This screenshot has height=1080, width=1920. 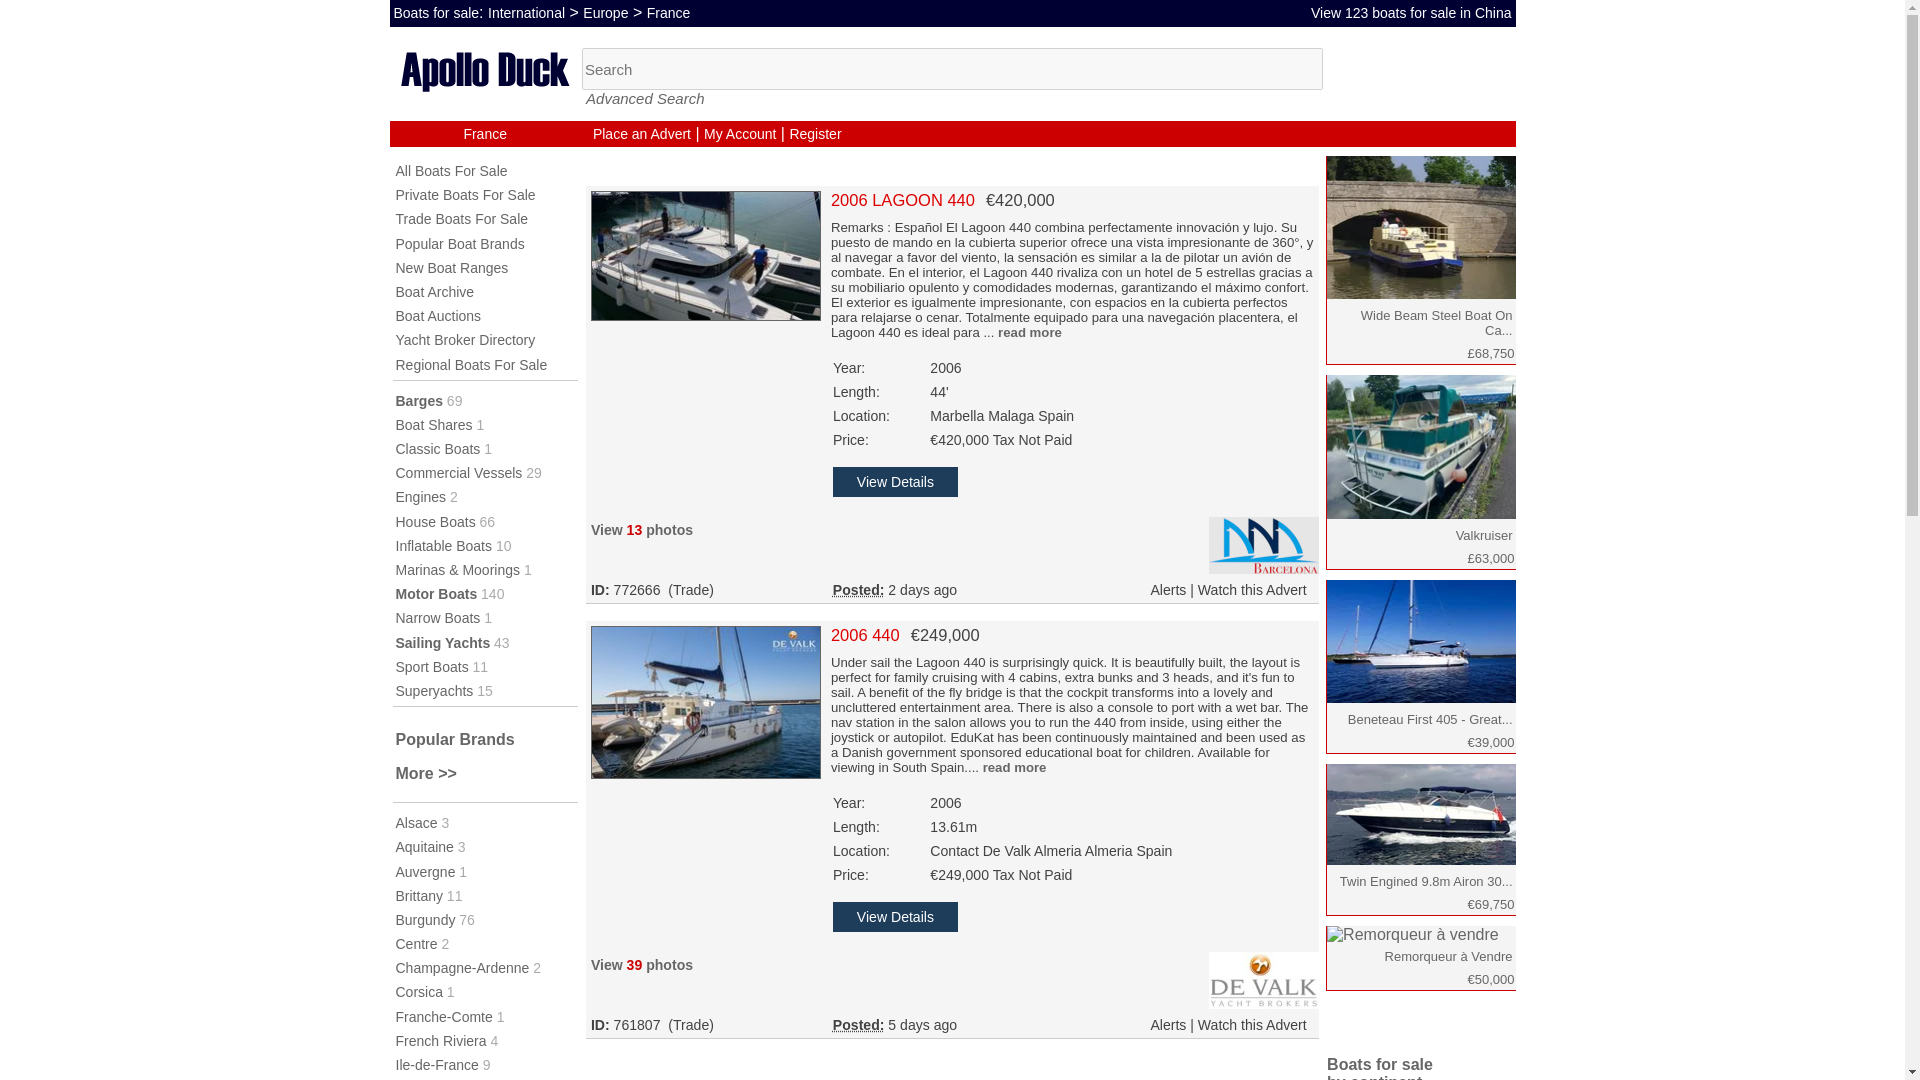 I want to click on Boats for sale, so click(x=436, y=12).